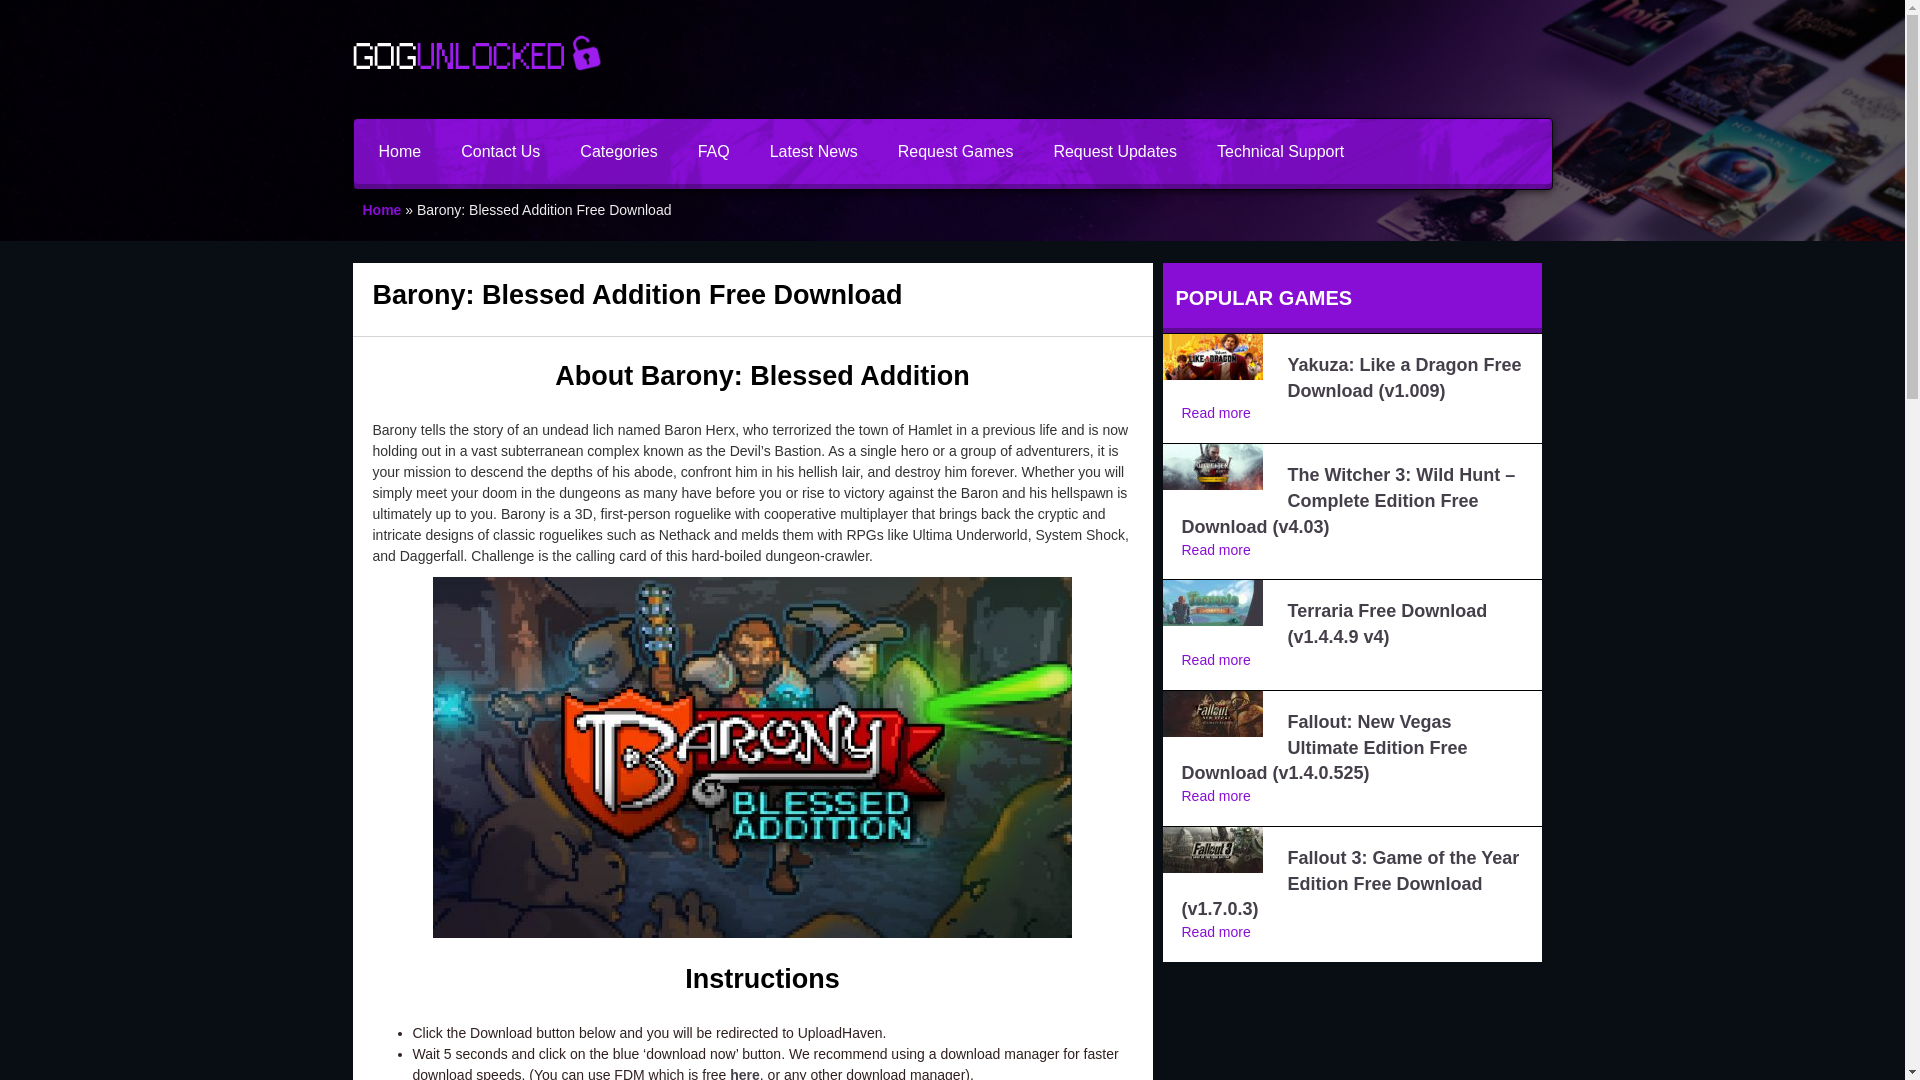 The image size is (1920, 1080). I want to click on Read more, so click(1216, 413).